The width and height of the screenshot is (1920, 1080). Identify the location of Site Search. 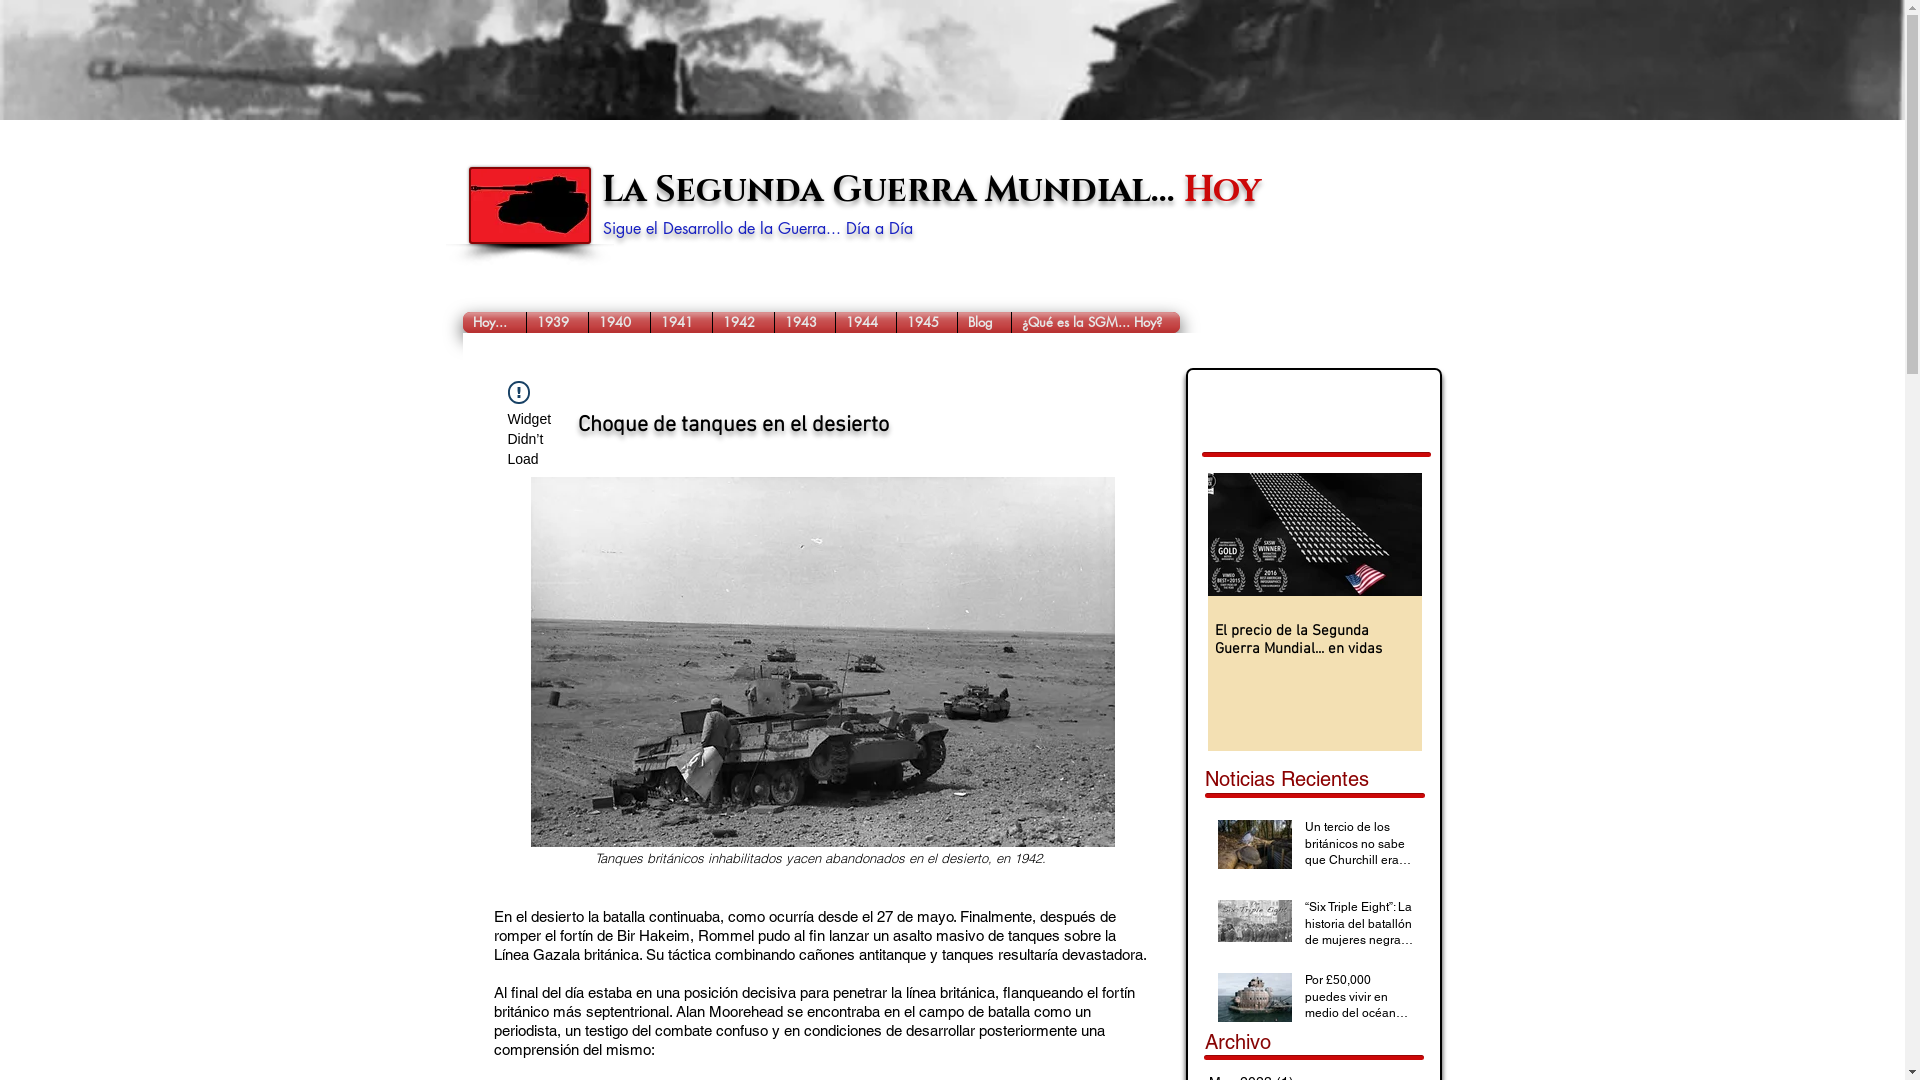
(1316, 324).